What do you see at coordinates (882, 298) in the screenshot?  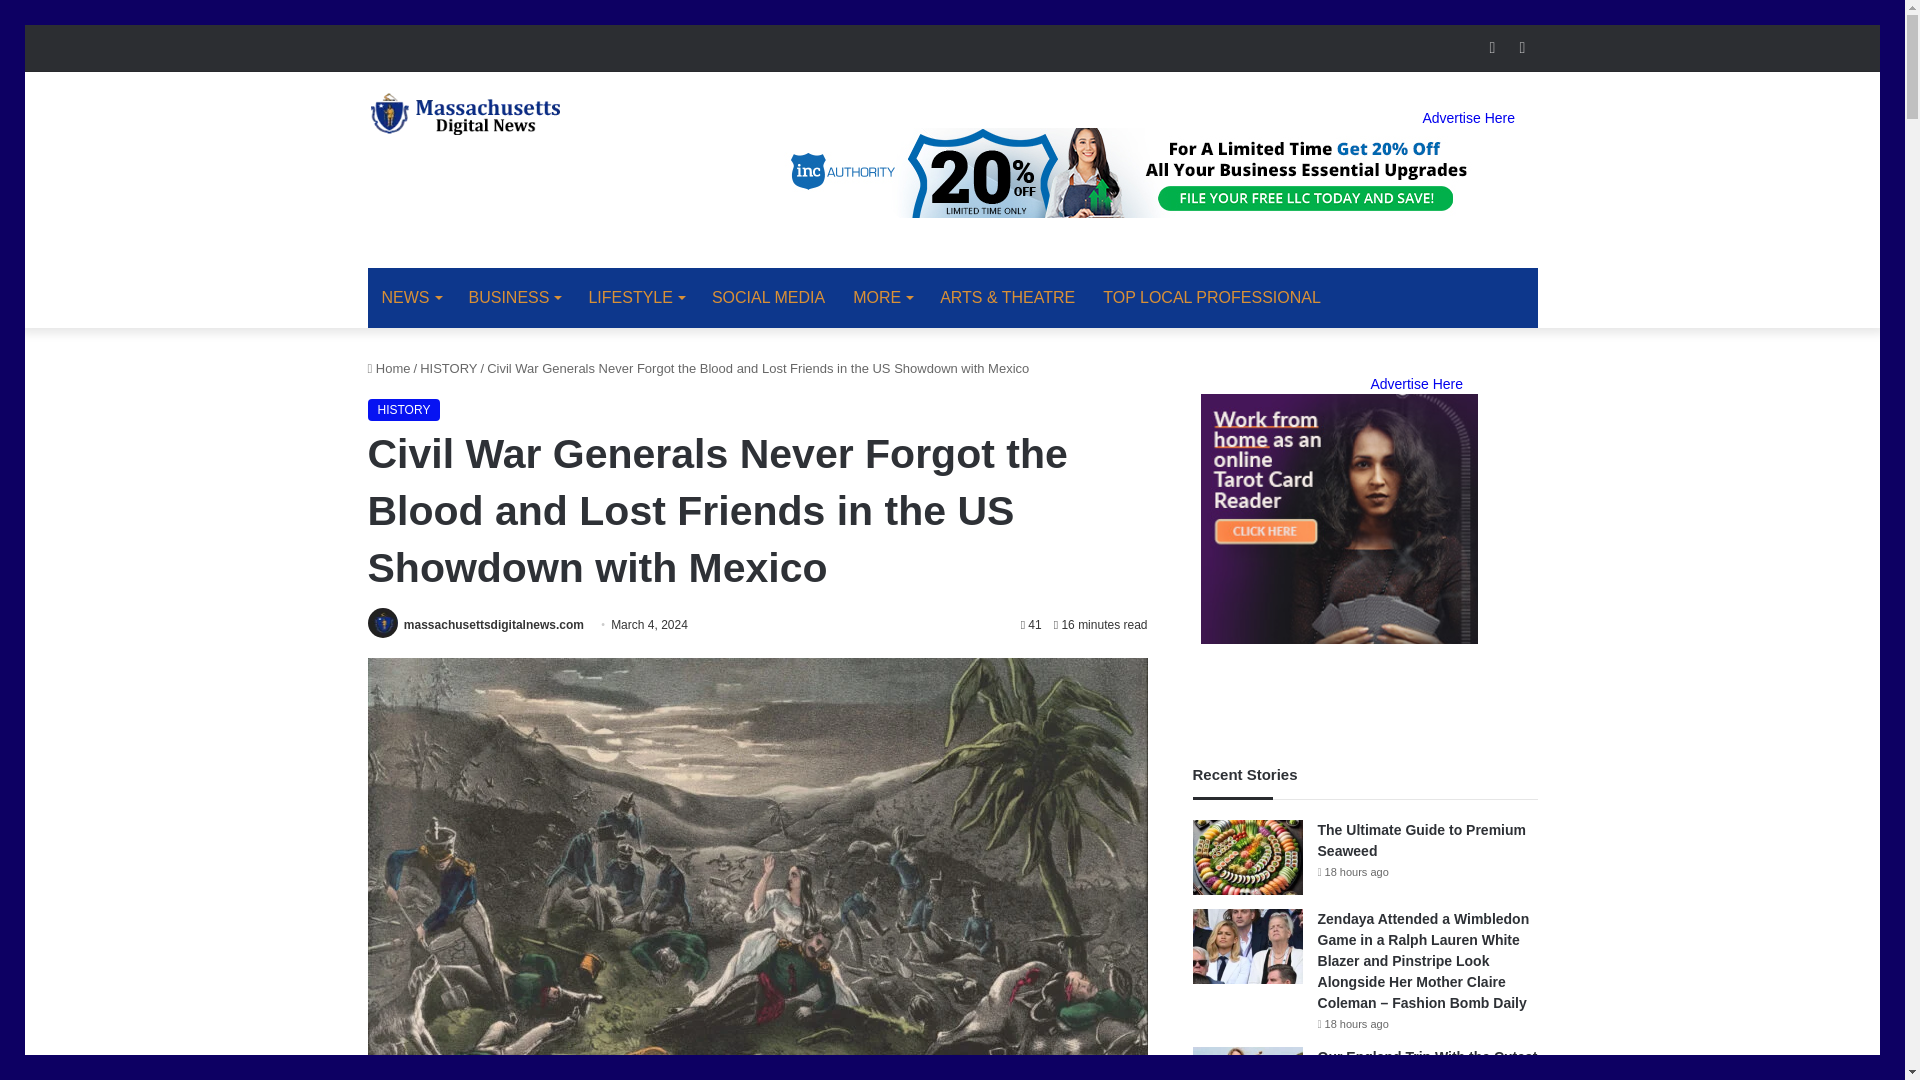 I see `MORE` at bounding box center [882, 298].